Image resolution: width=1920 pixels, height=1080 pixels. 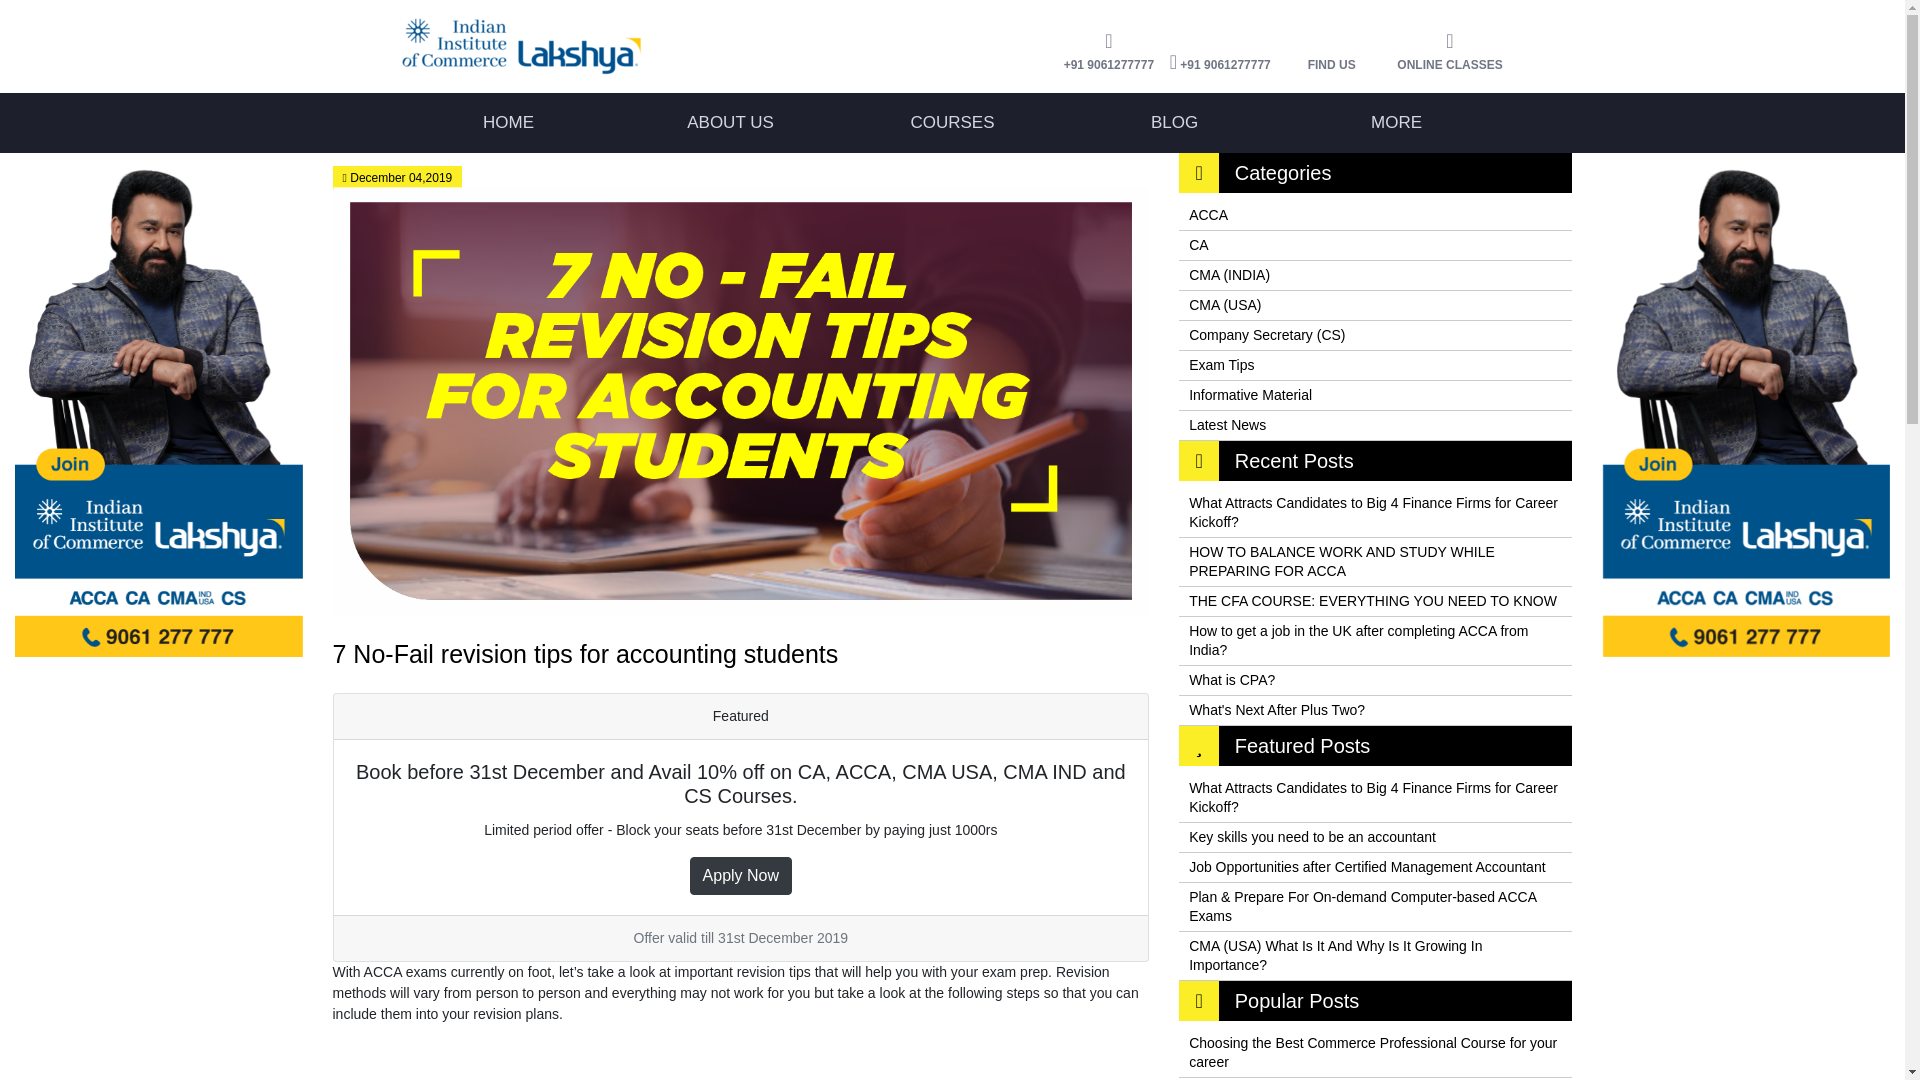 I want to click on COURSES, so click(x=952, y=122).